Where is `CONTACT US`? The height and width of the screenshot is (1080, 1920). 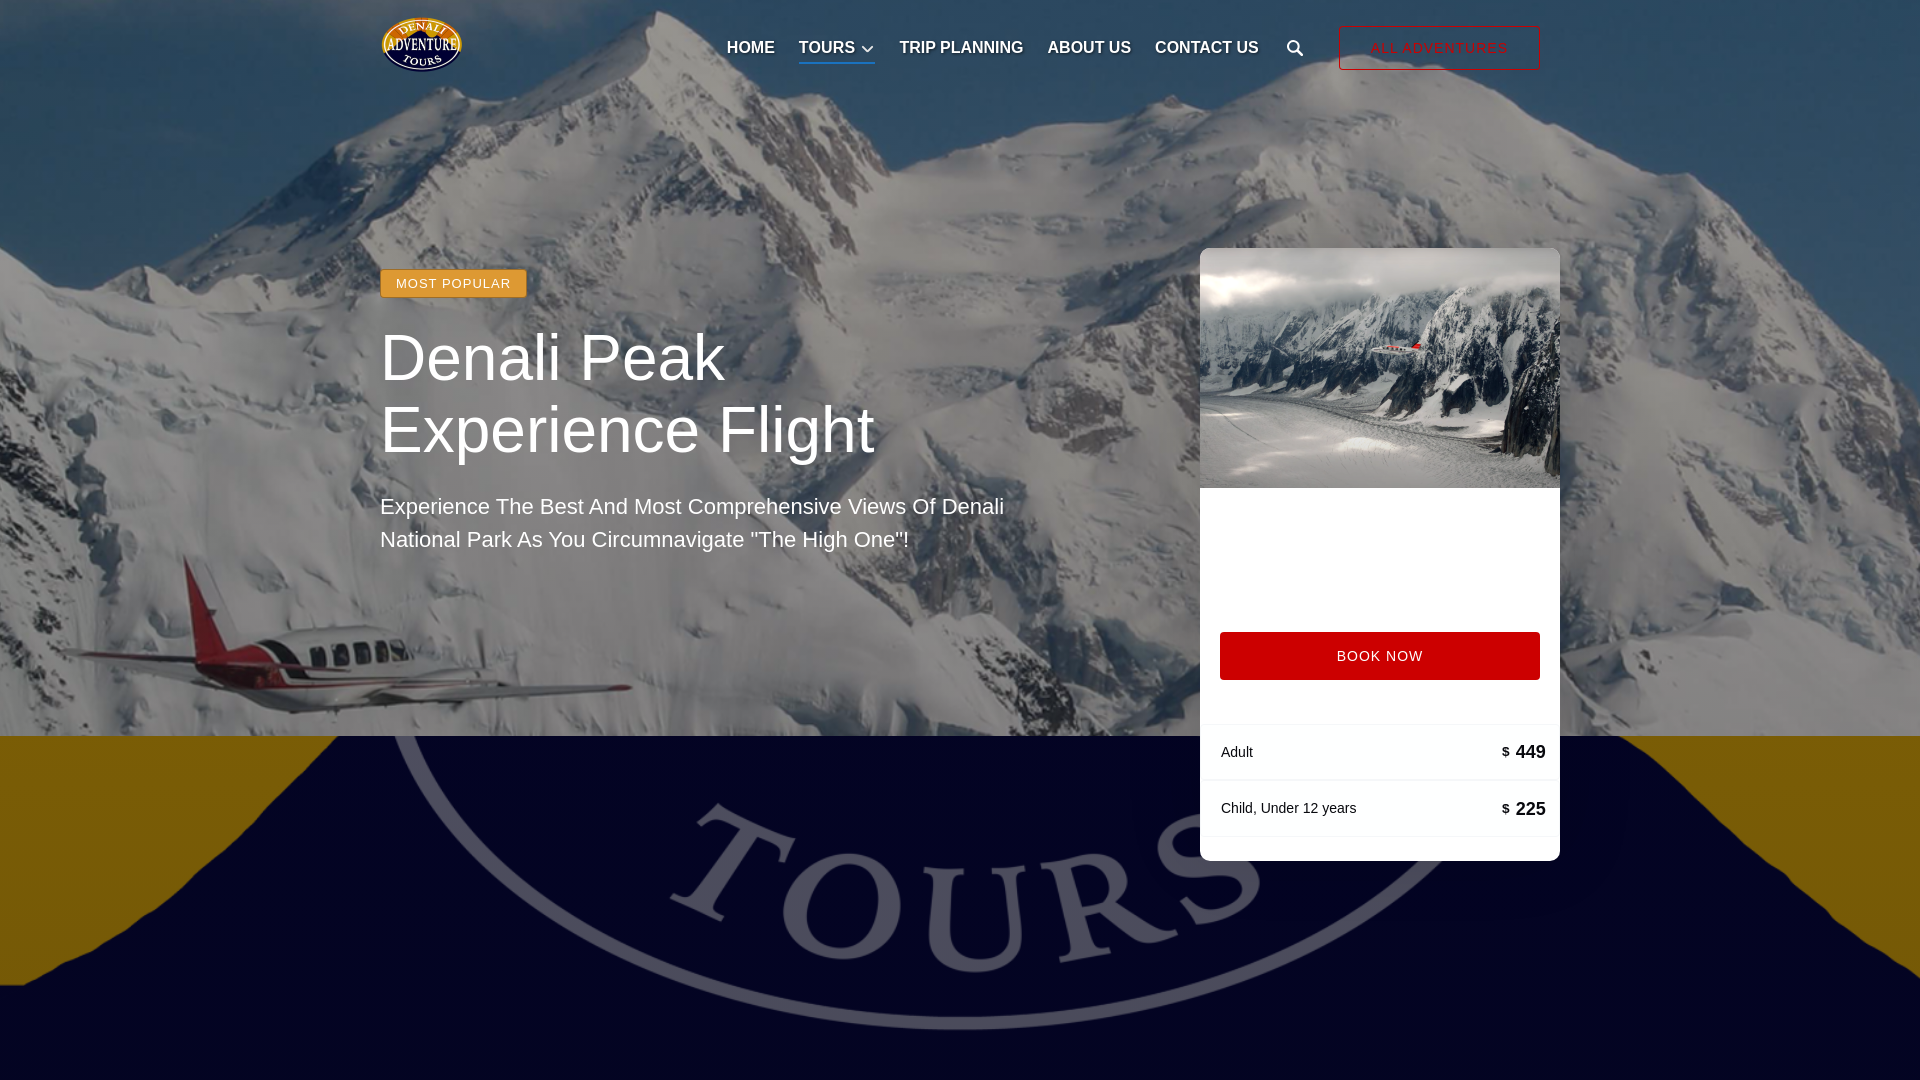
CONTACT US is located at coordinates (1206, 48).